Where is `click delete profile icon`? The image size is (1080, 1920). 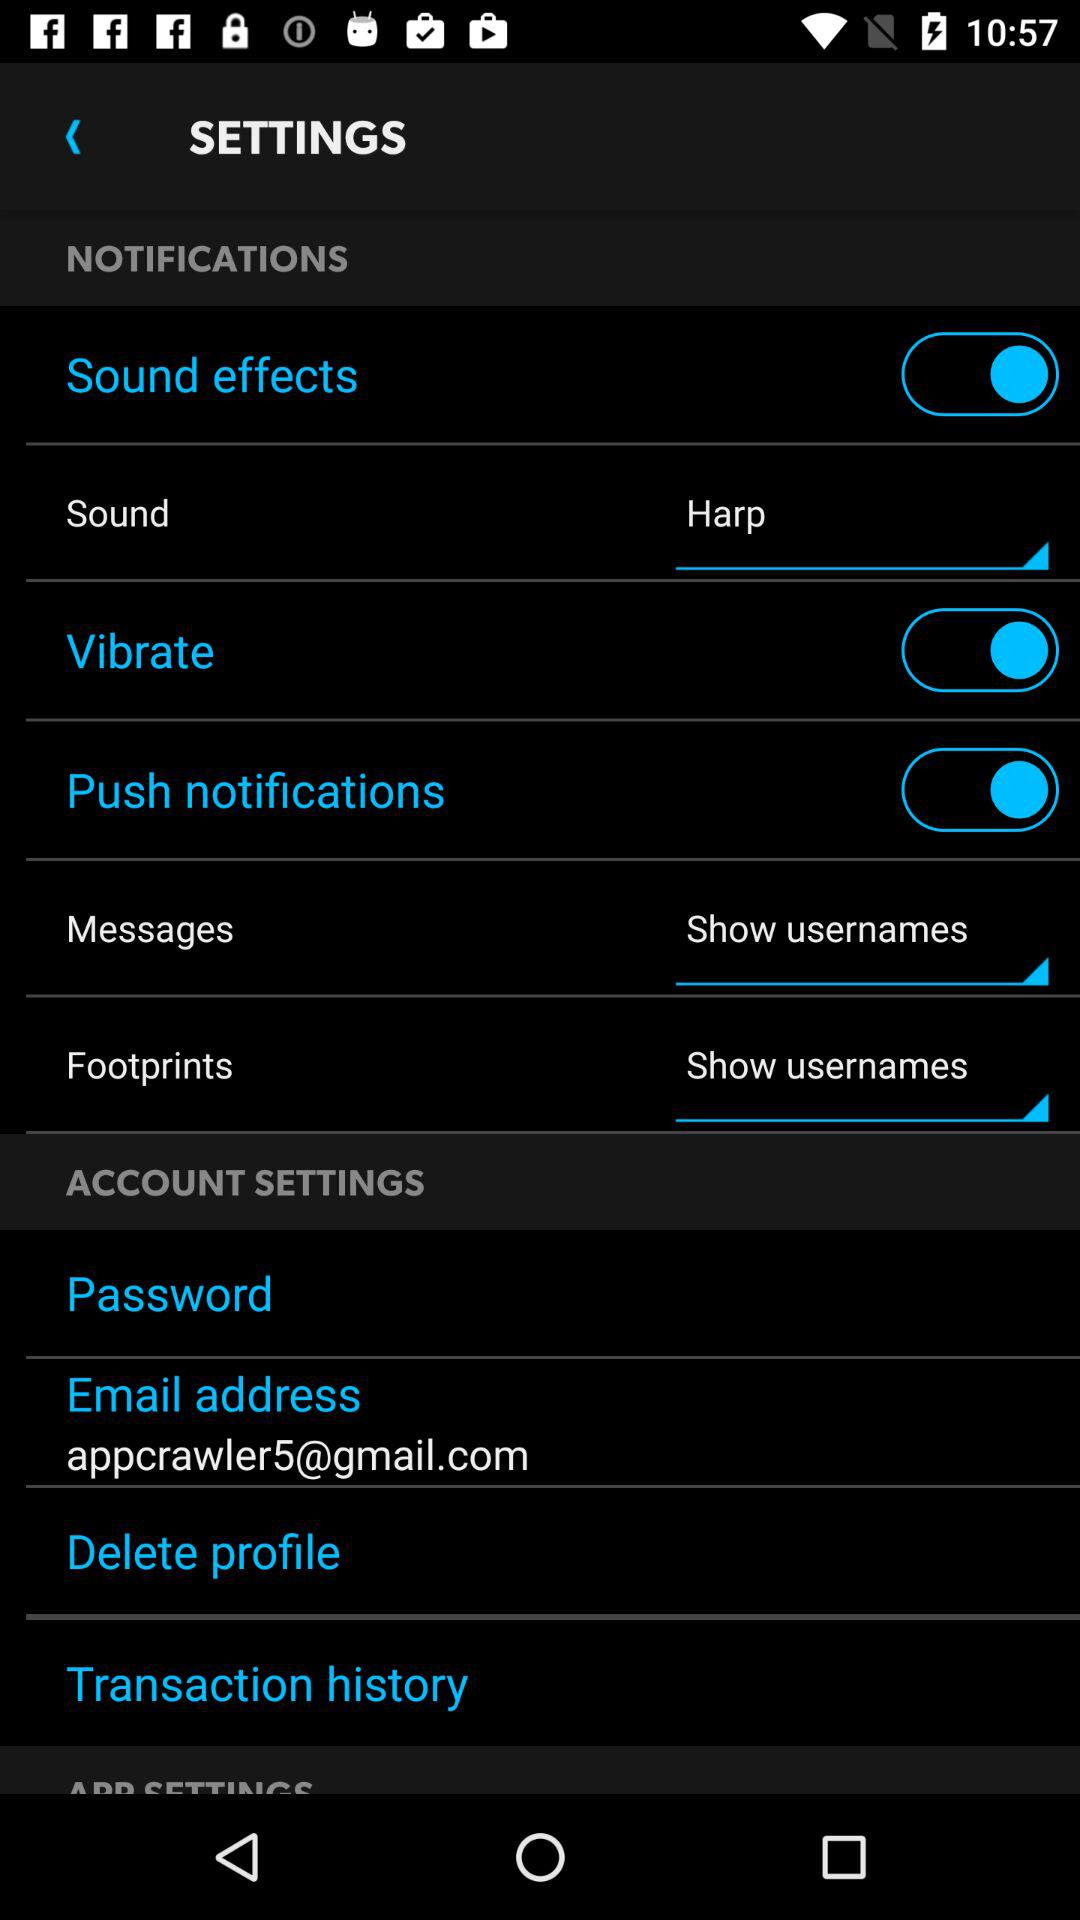 click delete profile icon is located at coordinates (540, 1550).